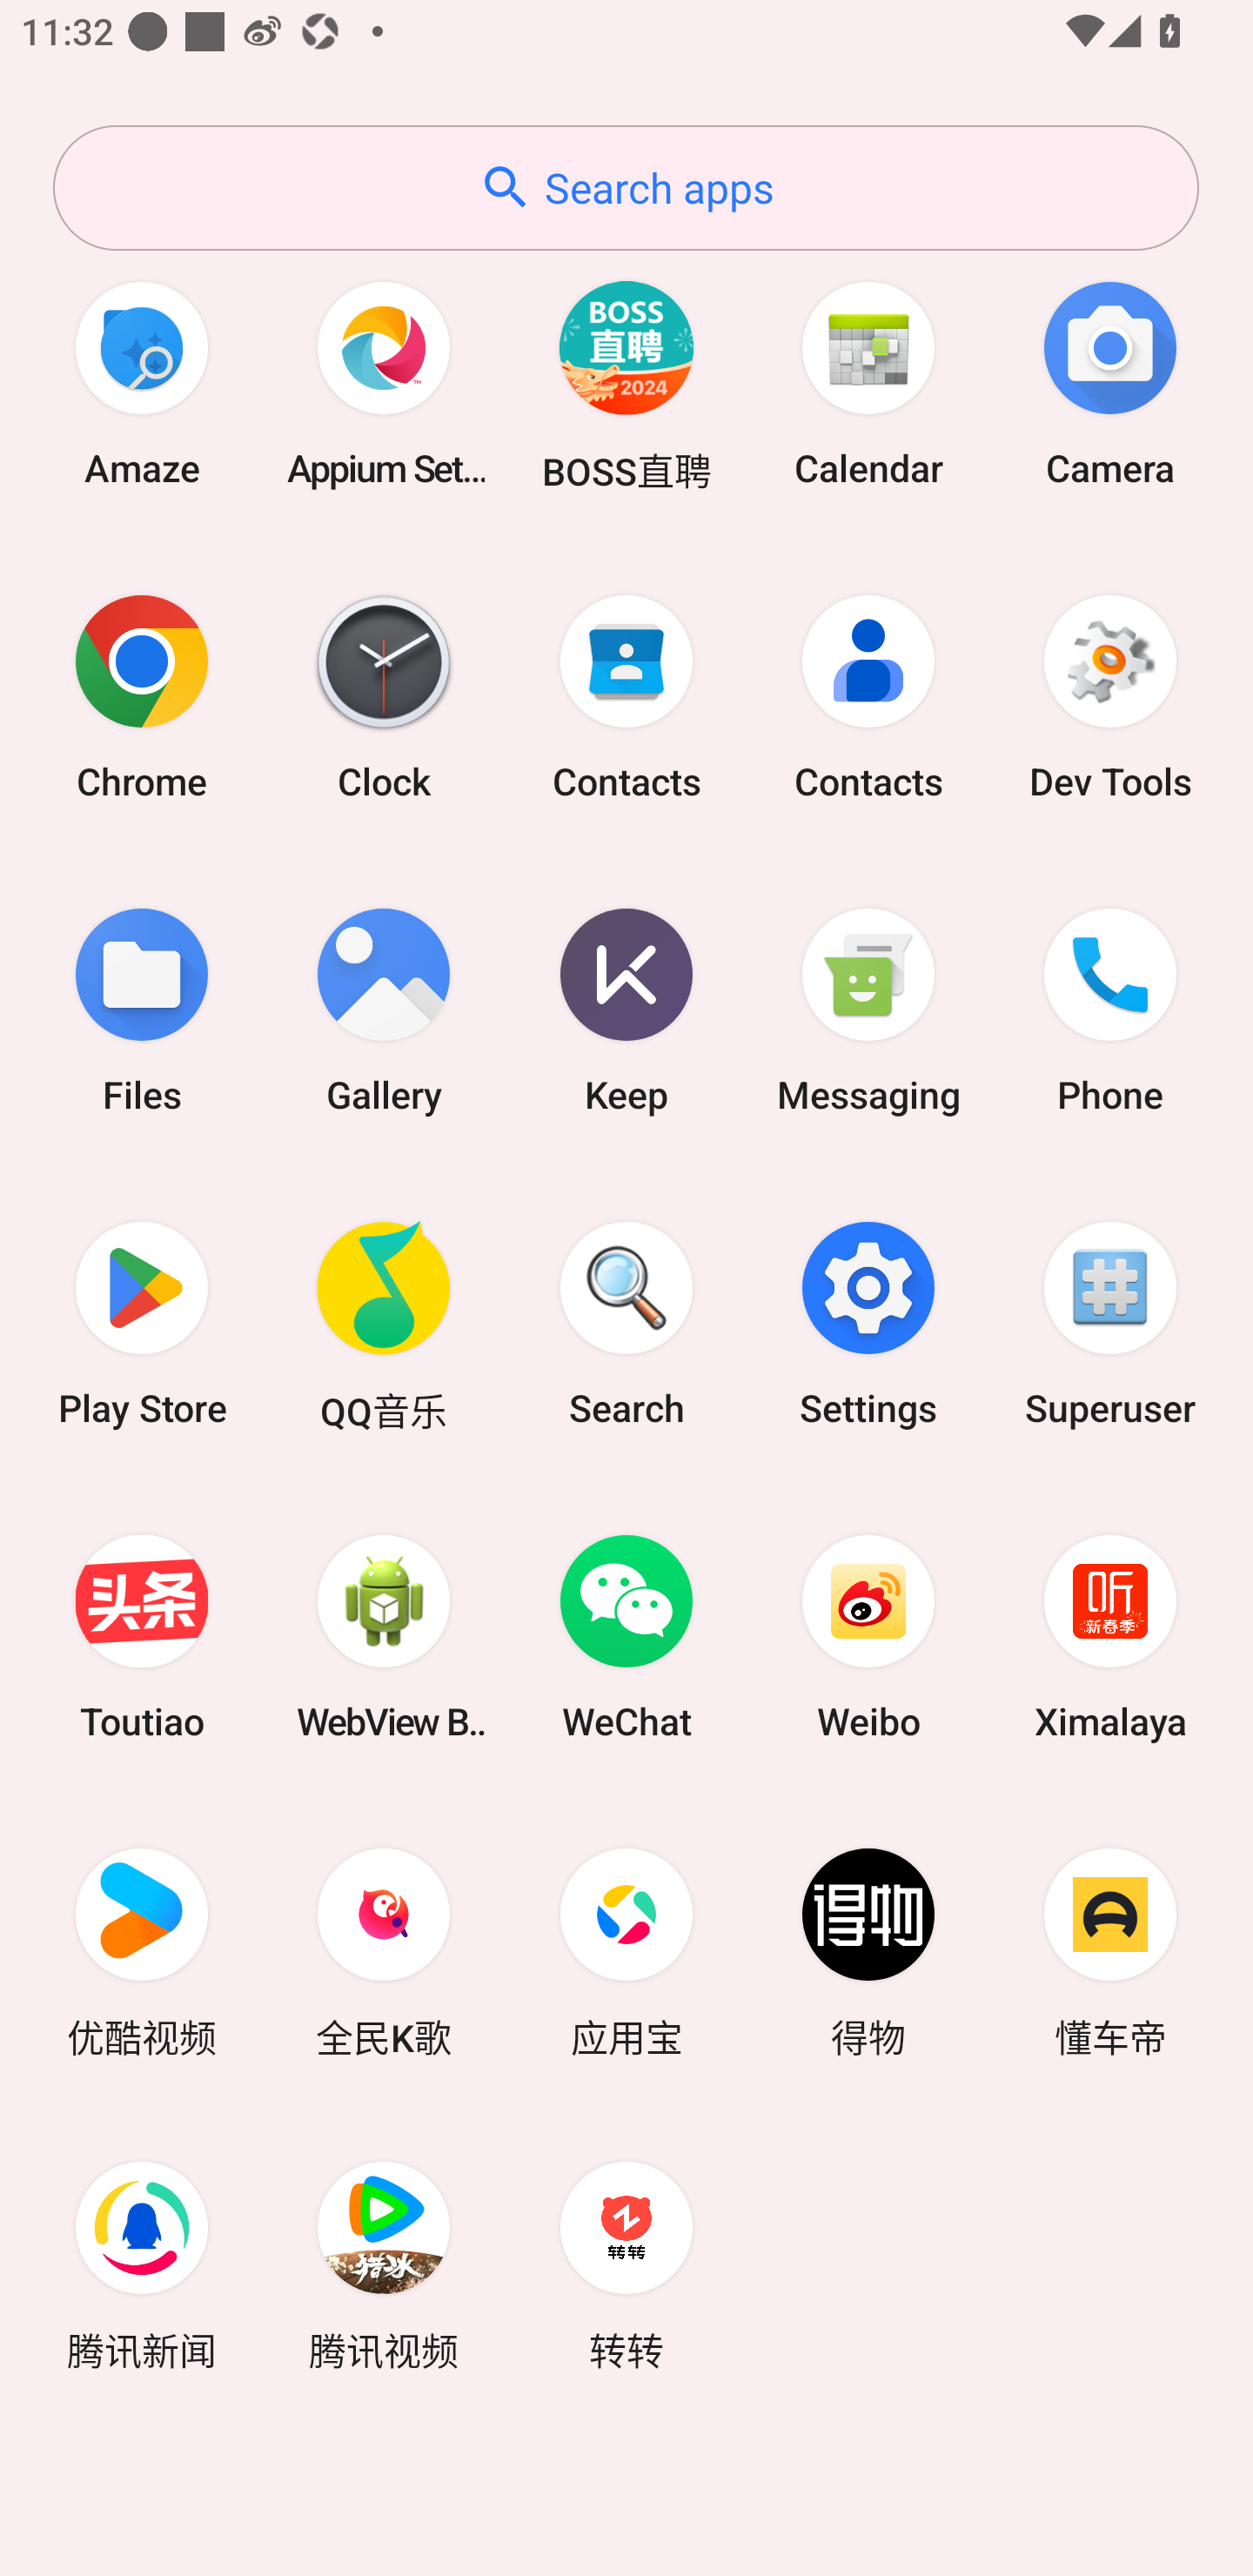 Image resolution: width=1253 pixels, height=2576 pixels. I want to click on Chrome, so click(142, 696).